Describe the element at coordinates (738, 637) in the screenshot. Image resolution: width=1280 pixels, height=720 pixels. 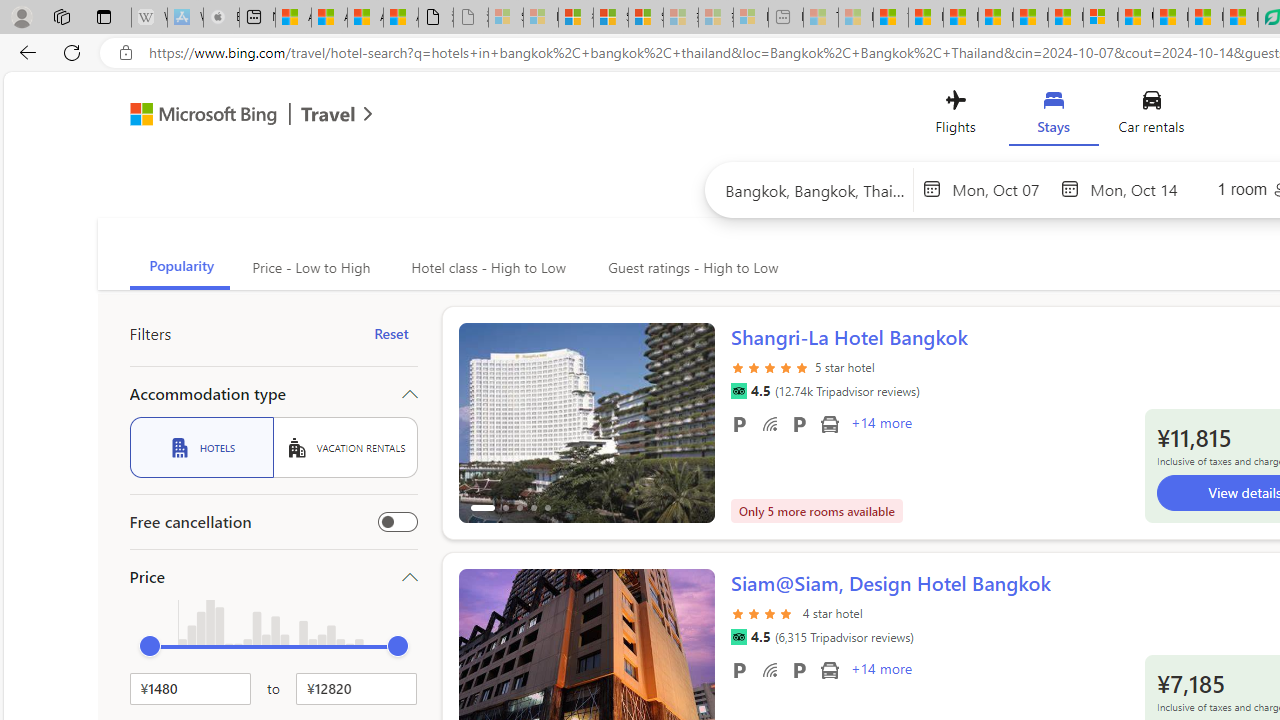
I see `Tripadvisor` at that location.